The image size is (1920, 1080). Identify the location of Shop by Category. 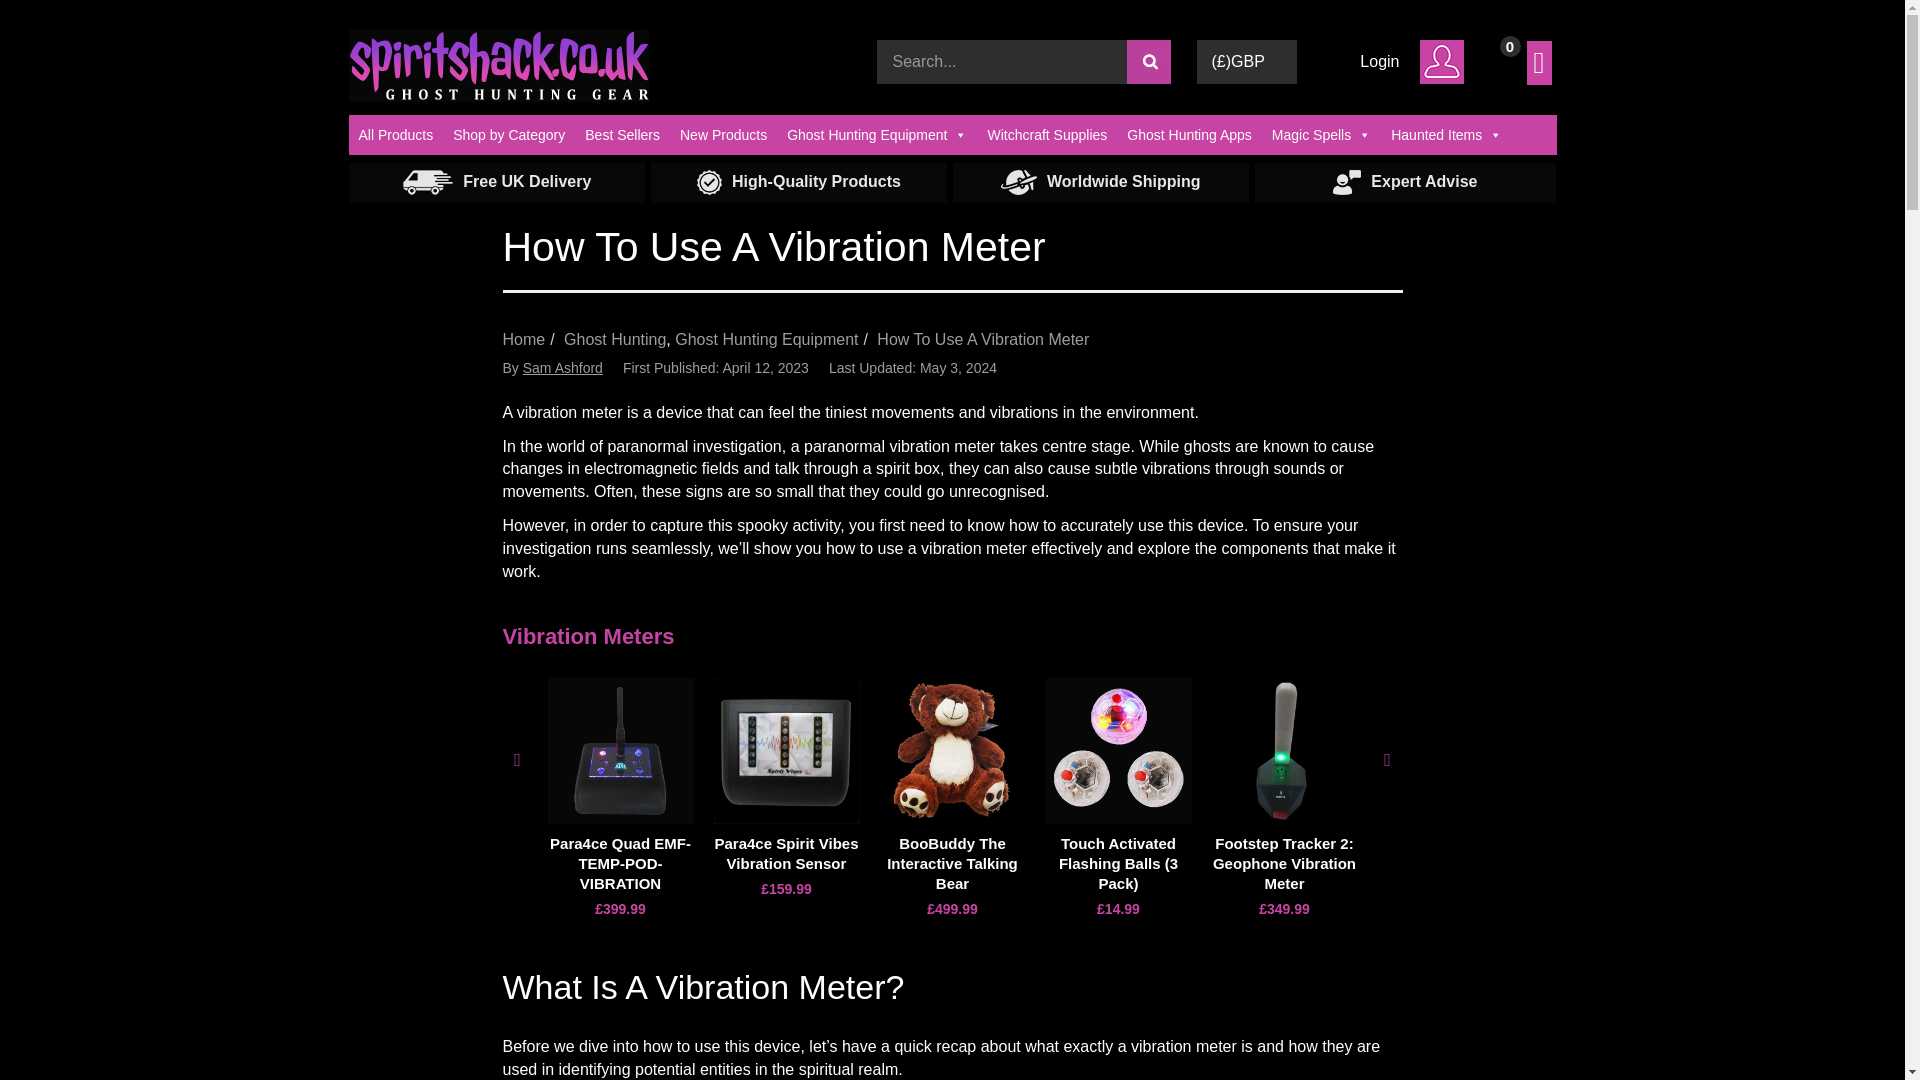
(508, 134).